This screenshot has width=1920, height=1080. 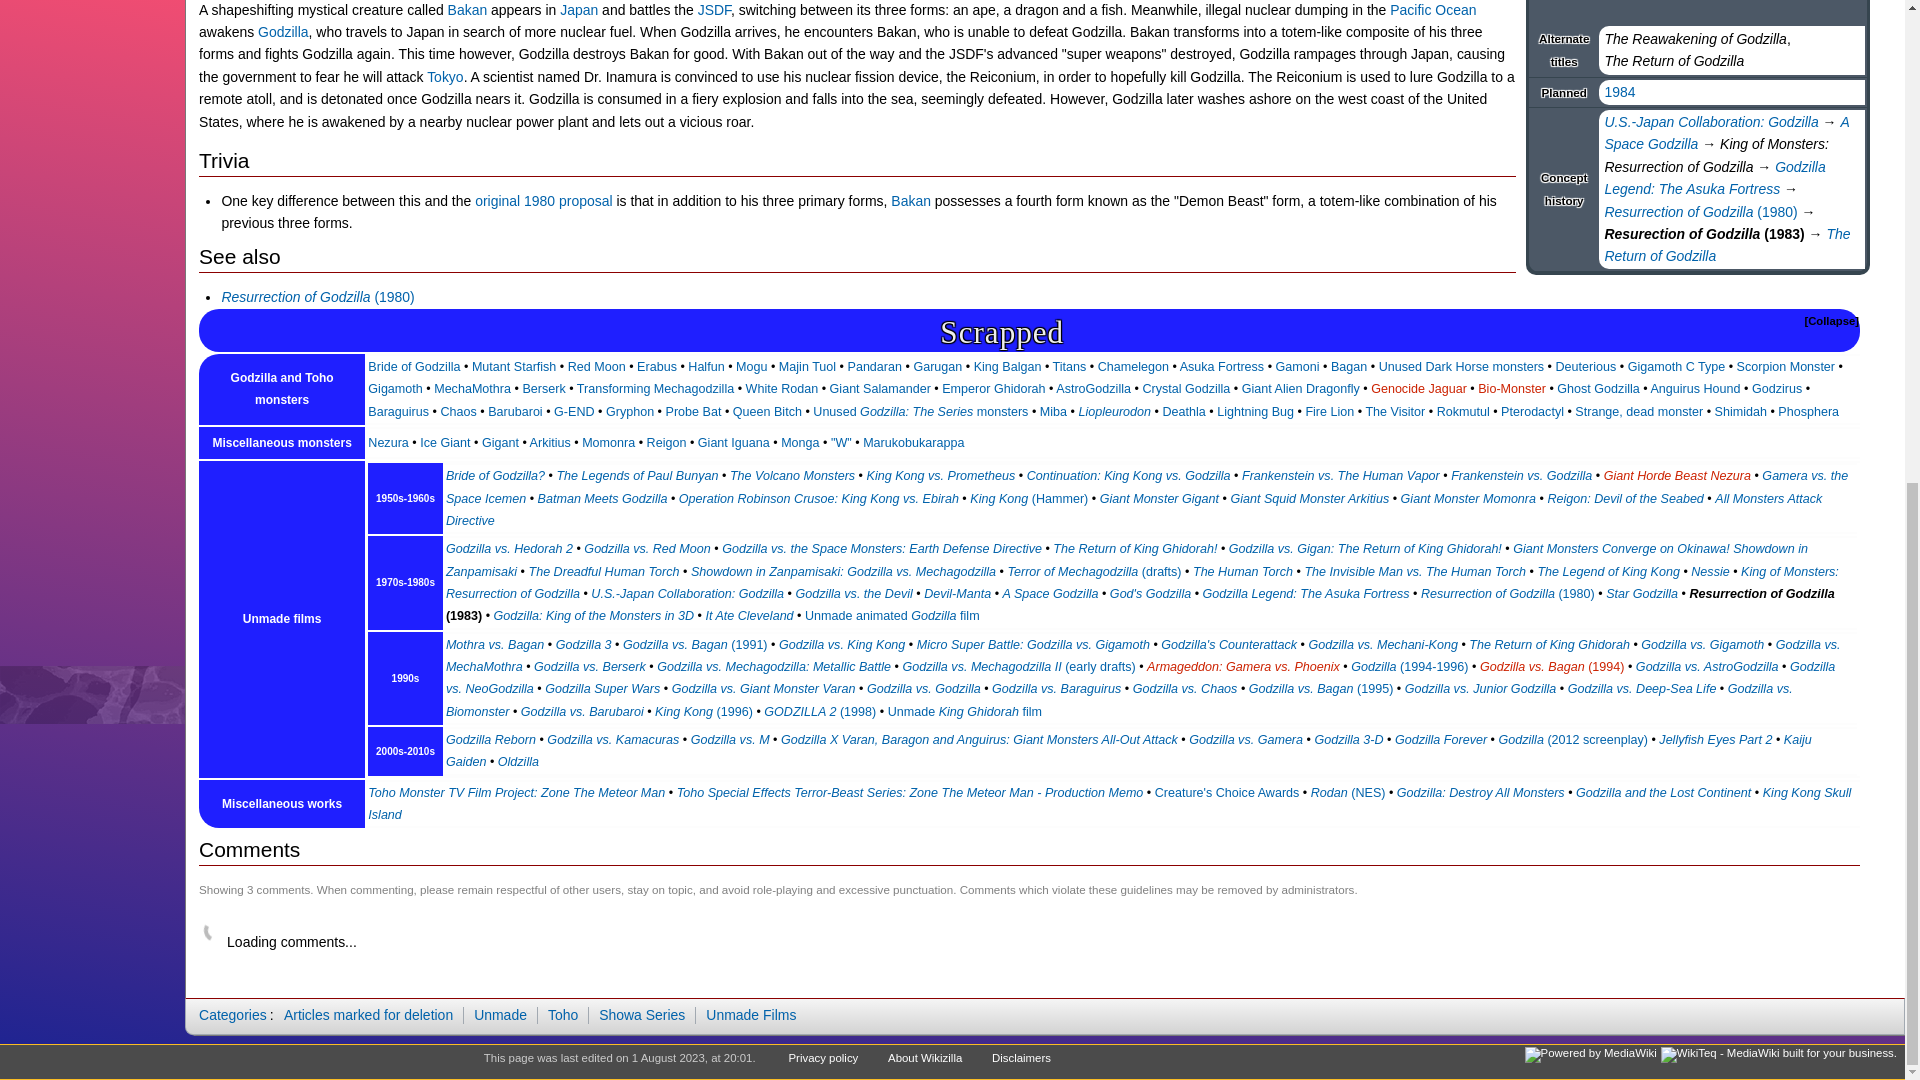 I want to click on The Return of Godzilla, so click(x=1726, y=244).